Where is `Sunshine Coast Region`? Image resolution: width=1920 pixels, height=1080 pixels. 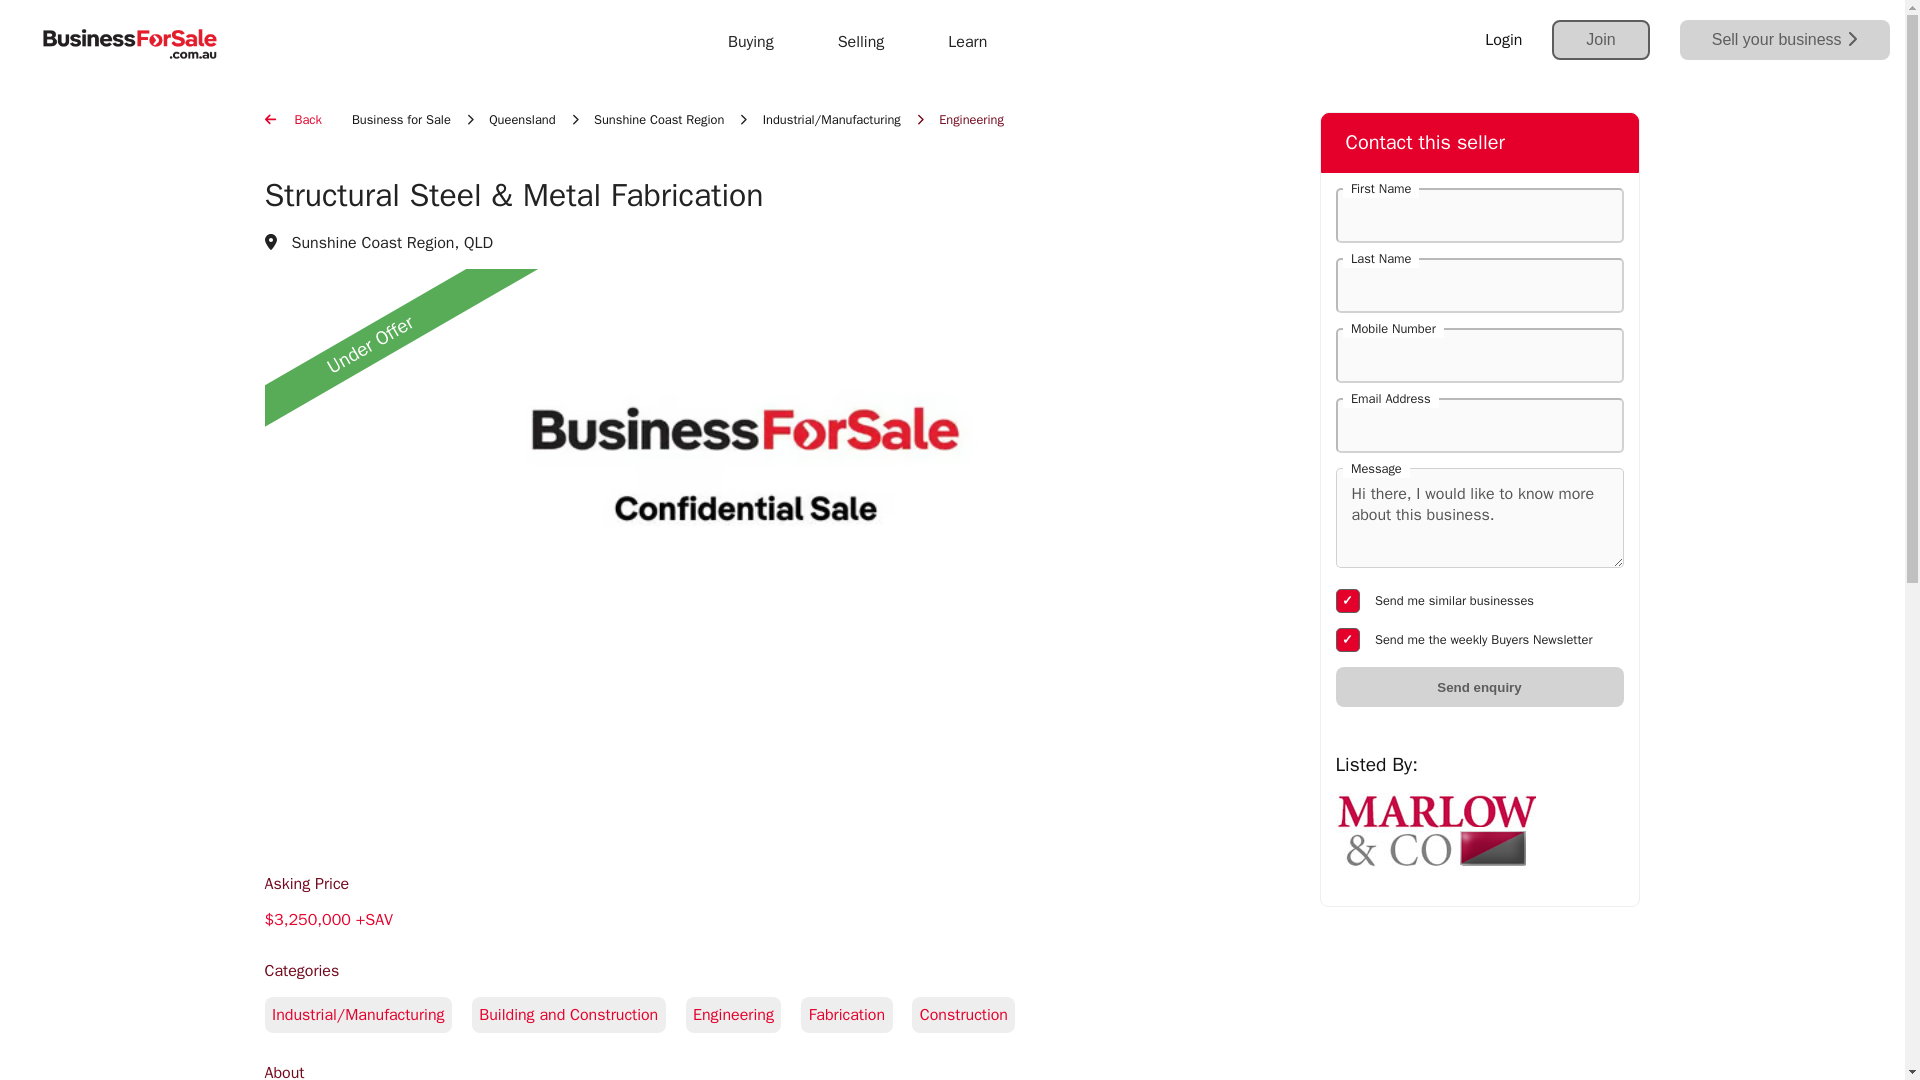
Sunshine Coast Region is located at coordinates (658, 120).